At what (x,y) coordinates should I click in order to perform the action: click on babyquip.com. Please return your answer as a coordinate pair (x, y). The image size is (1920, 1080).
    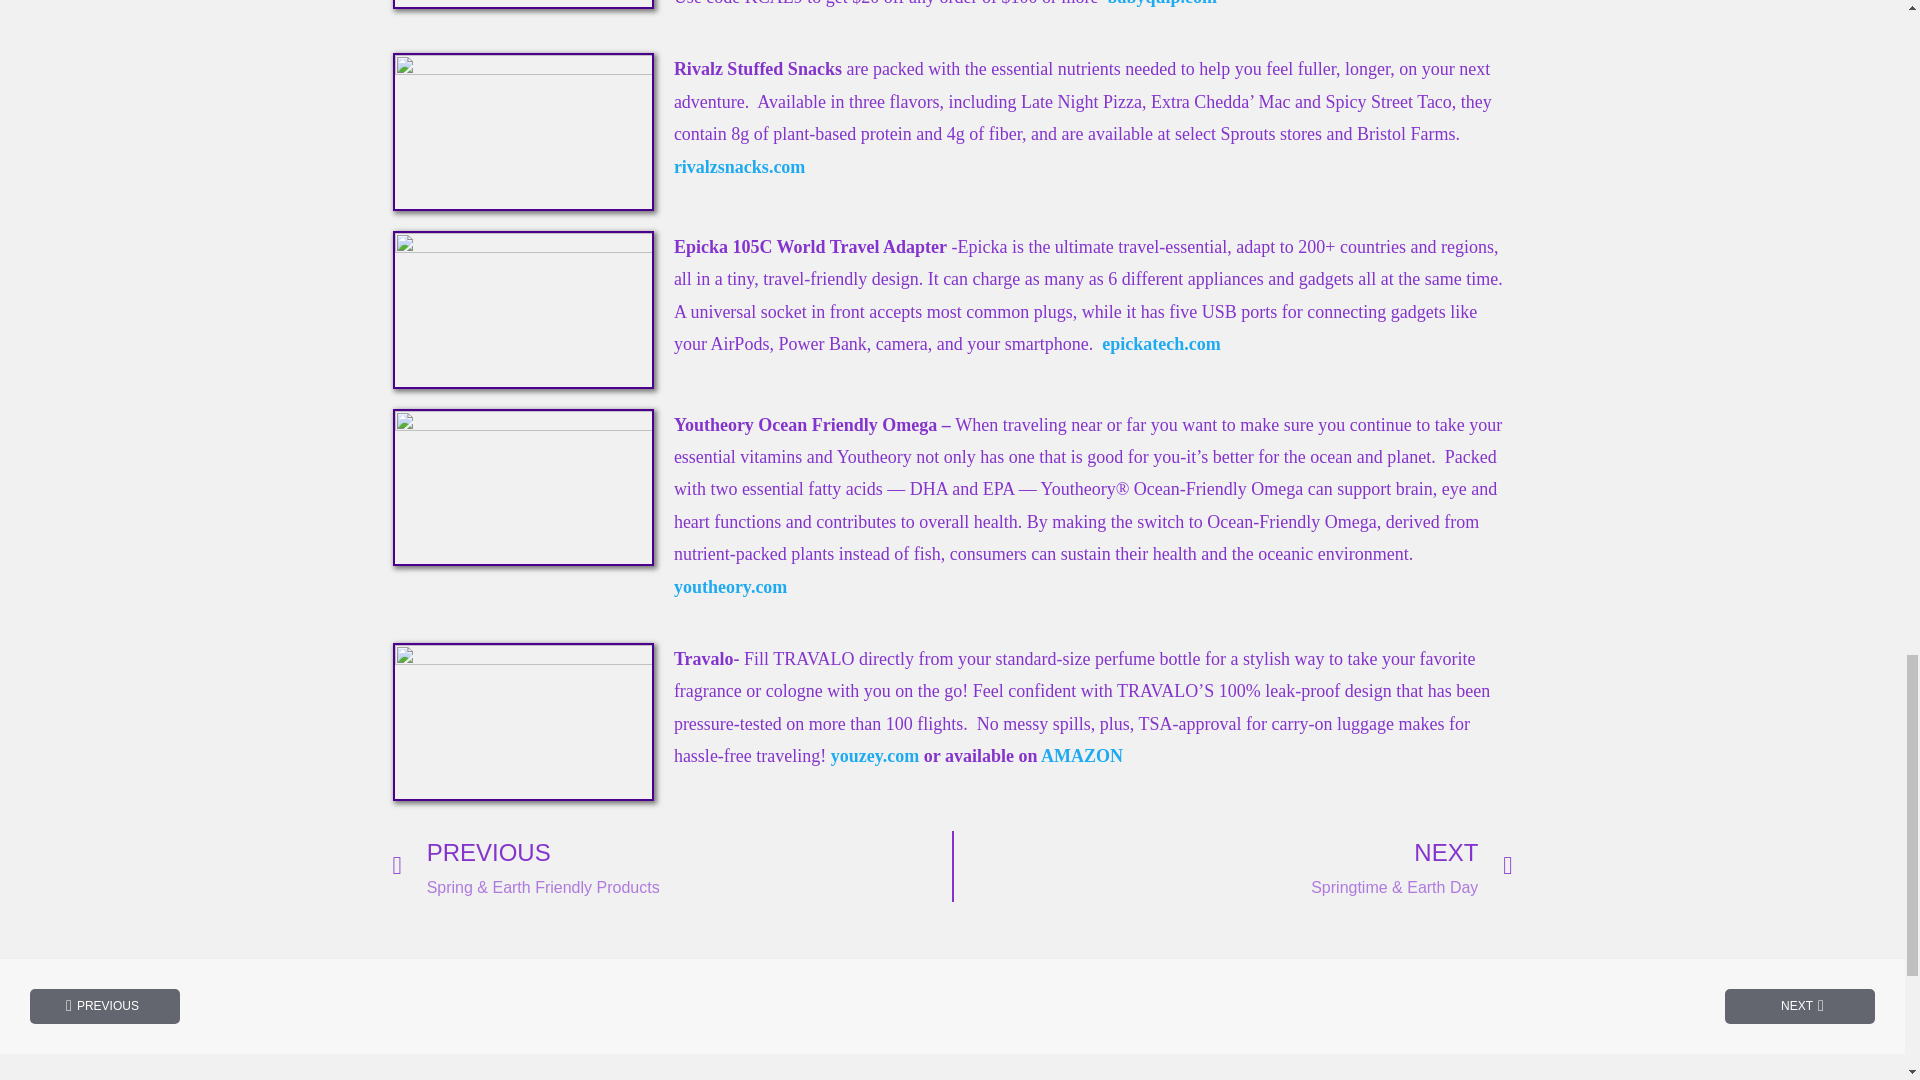
    Looking at the image, I should click on (1162, 3).